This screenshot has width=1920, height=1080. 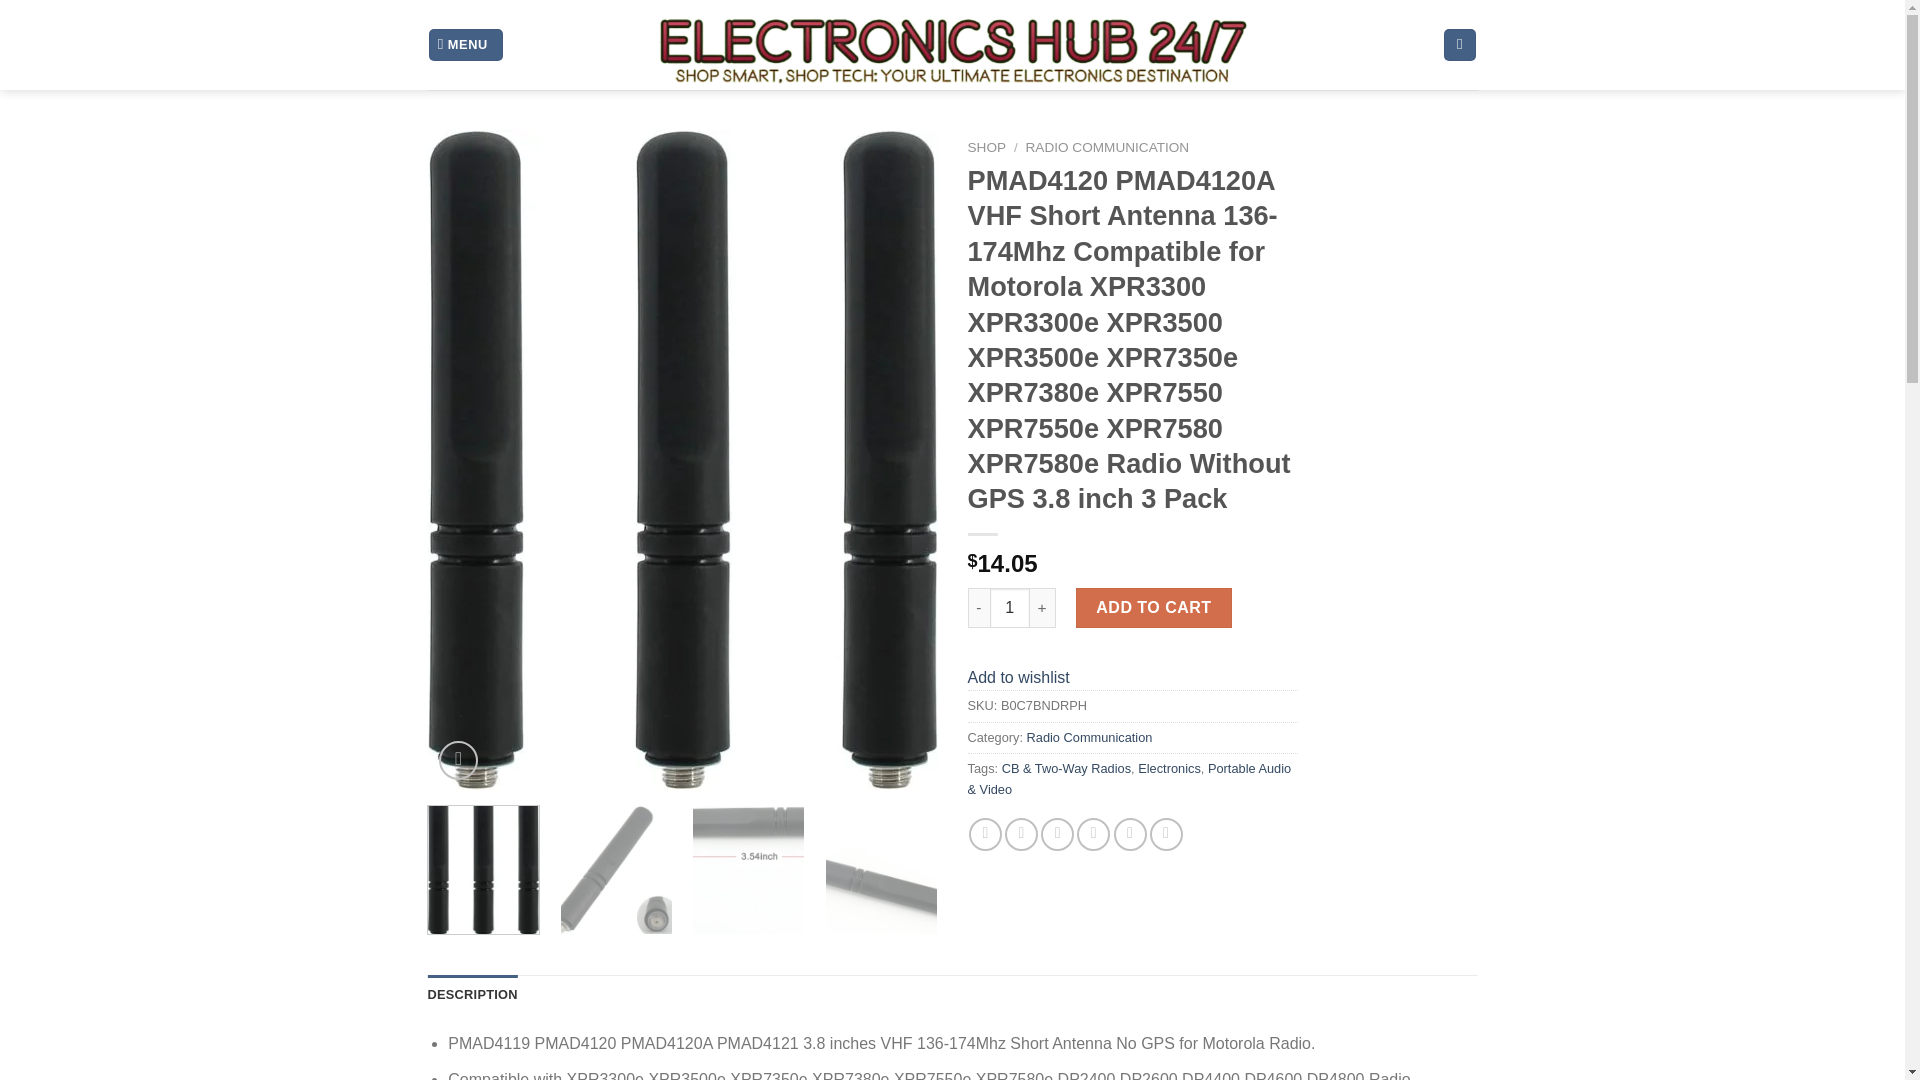 I want to click on Electronics, so click(x=1170, y=768).